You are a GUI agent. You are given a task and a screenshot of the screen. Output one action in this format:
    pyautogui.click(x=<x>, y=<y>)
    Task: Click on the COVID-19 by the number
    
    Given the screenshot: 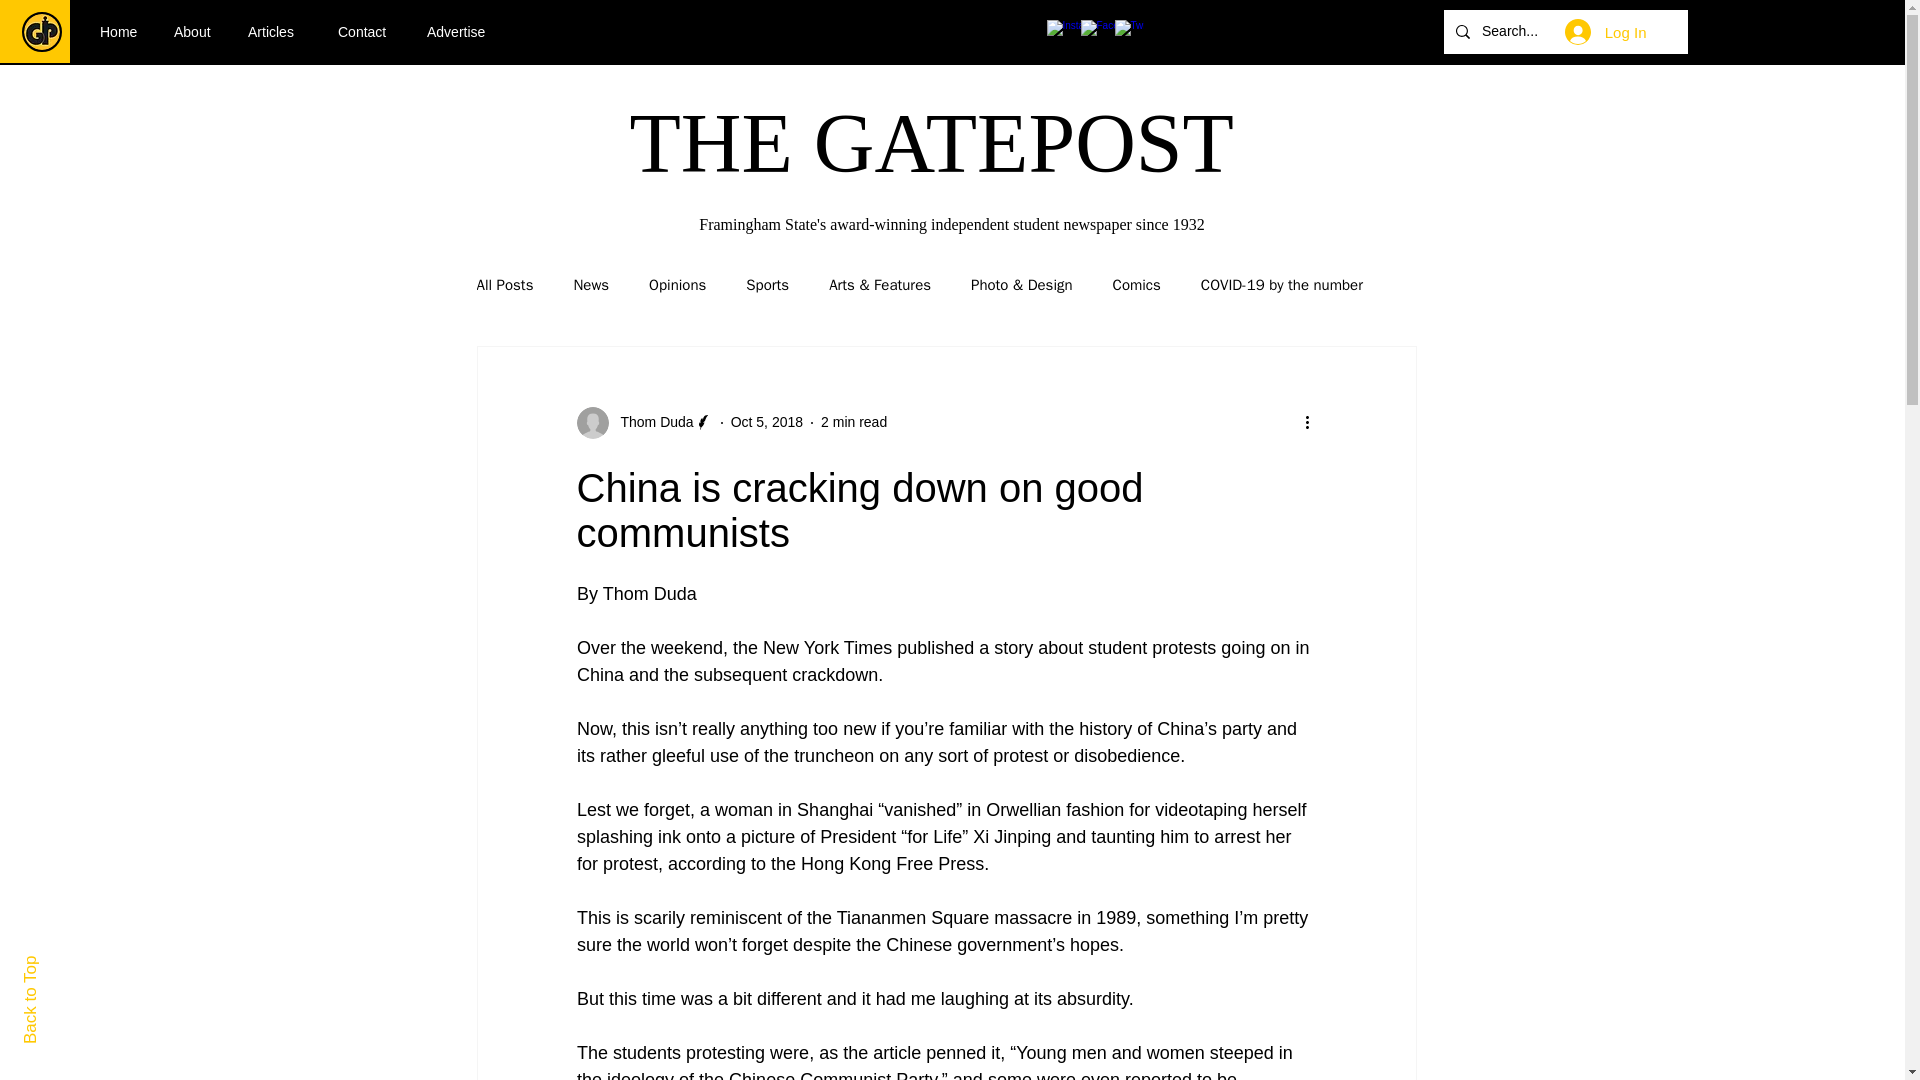 What is the action you would take?
    pyautogui.click(x=1282, y=285)
    